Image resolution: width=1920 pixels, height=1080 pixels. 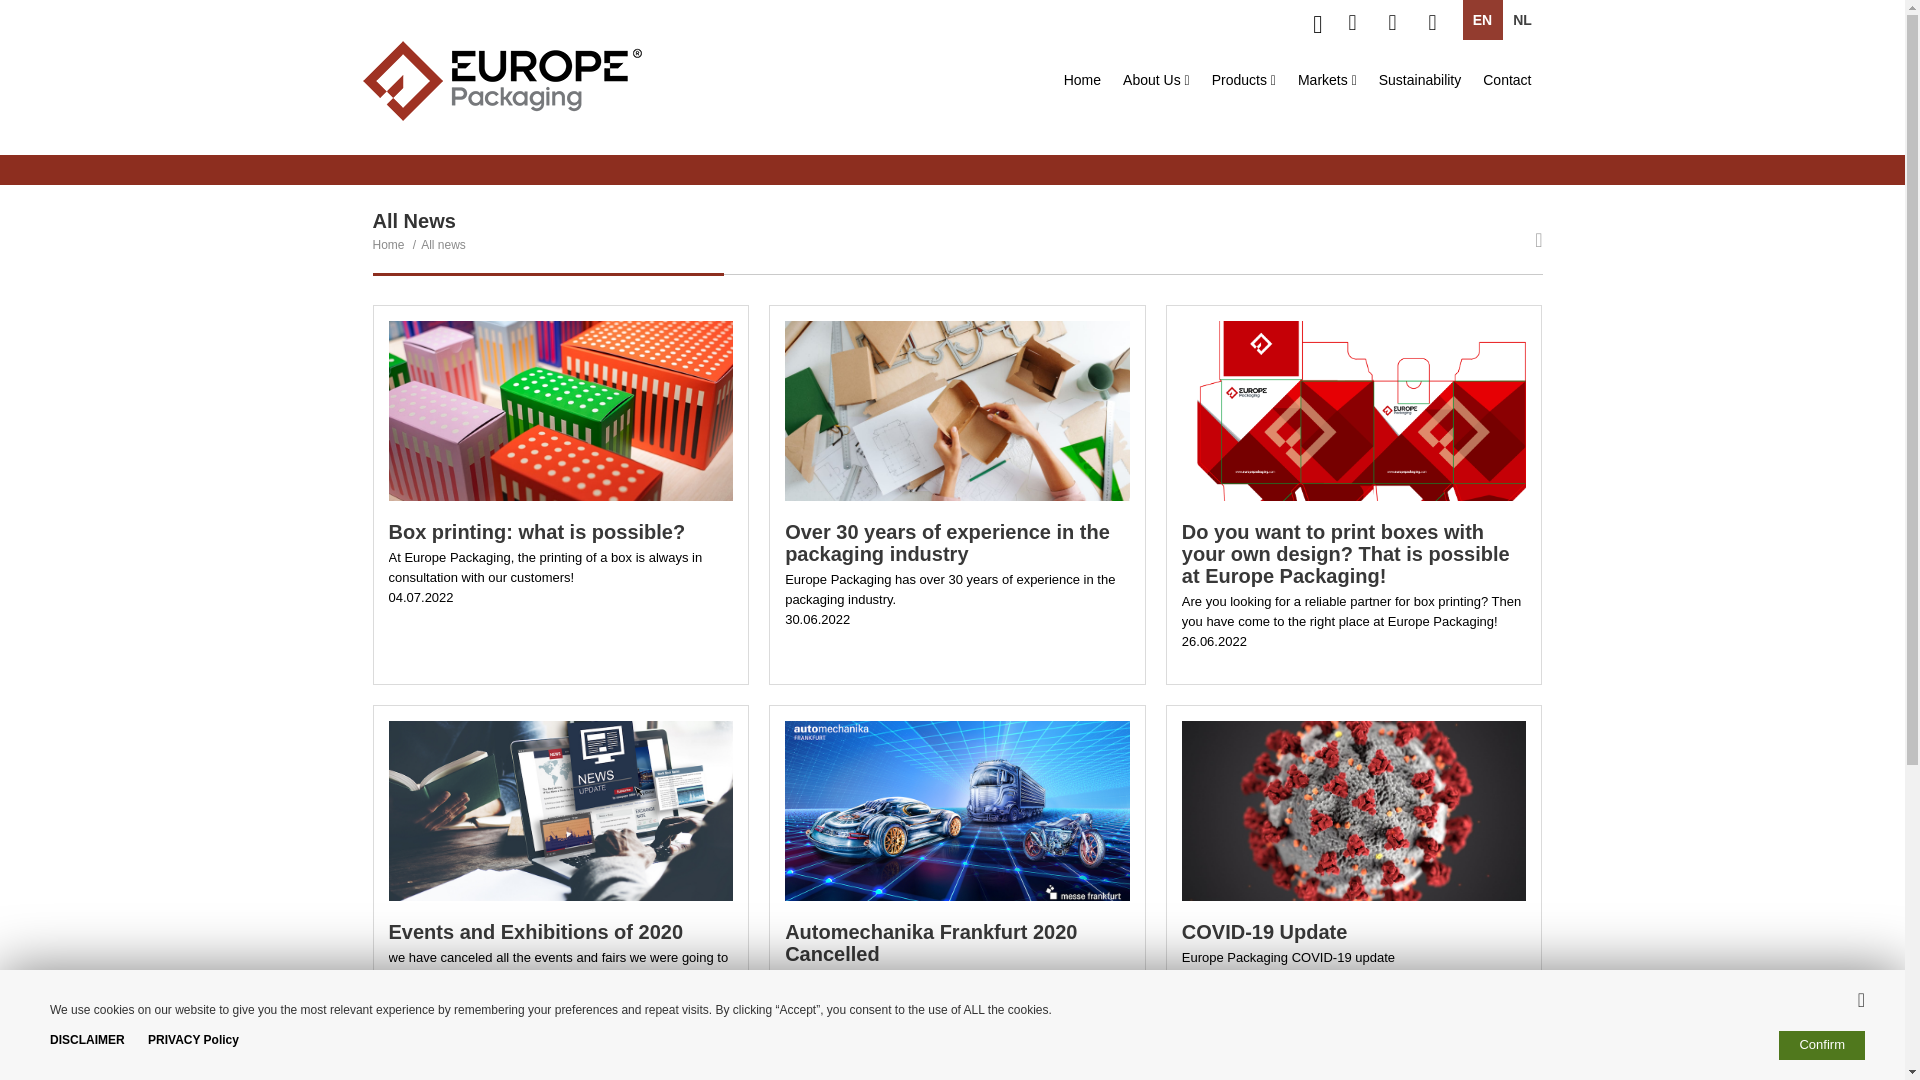 What do you see at coordinates (1521, 20) in the screenshot?
I see `NL` at bounding box center [1521, 20].